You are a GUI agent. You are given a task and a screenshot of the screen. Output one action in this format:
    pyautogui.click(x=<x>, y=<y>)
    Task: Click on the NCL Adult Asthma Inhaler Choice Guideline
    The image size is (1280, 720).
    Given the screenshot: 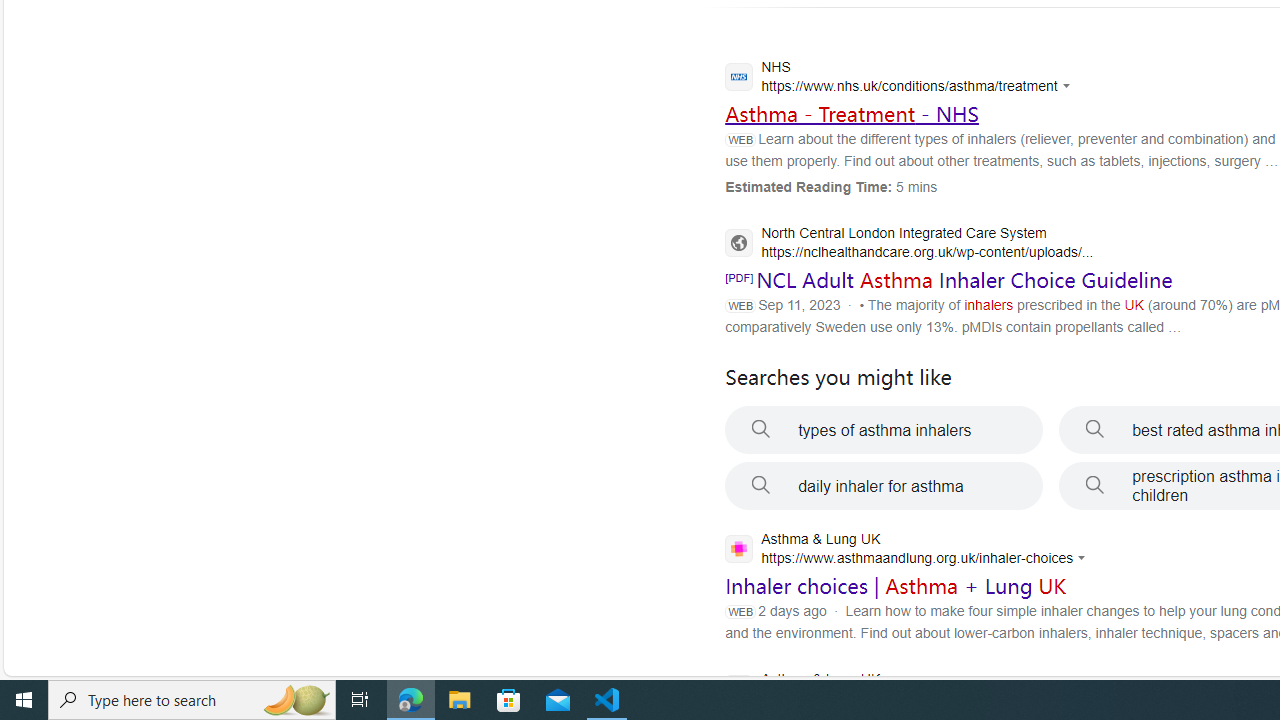 What is the action you would take?
    pyautogui.click(x=964, y=280)
    